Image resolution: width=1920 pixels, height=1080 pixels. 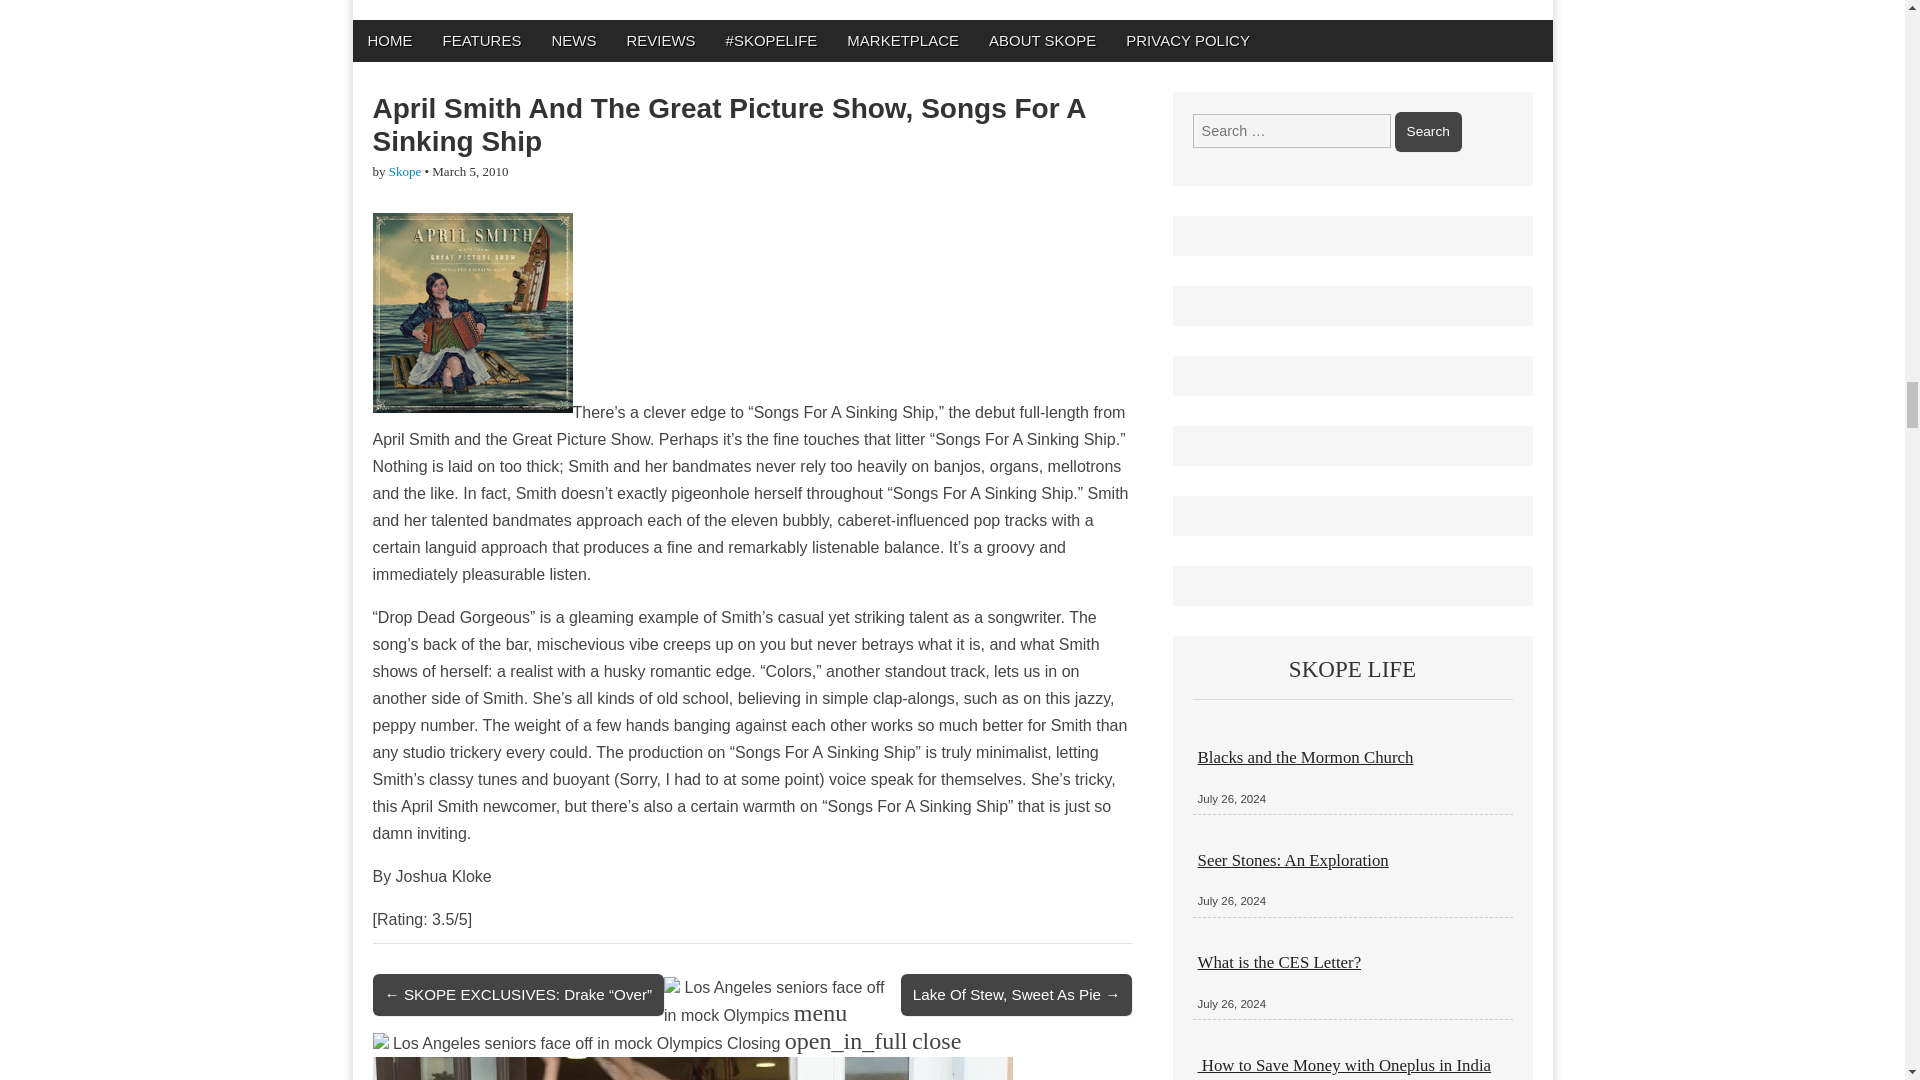 I want to click on Skope, so click(x=406, y=172).